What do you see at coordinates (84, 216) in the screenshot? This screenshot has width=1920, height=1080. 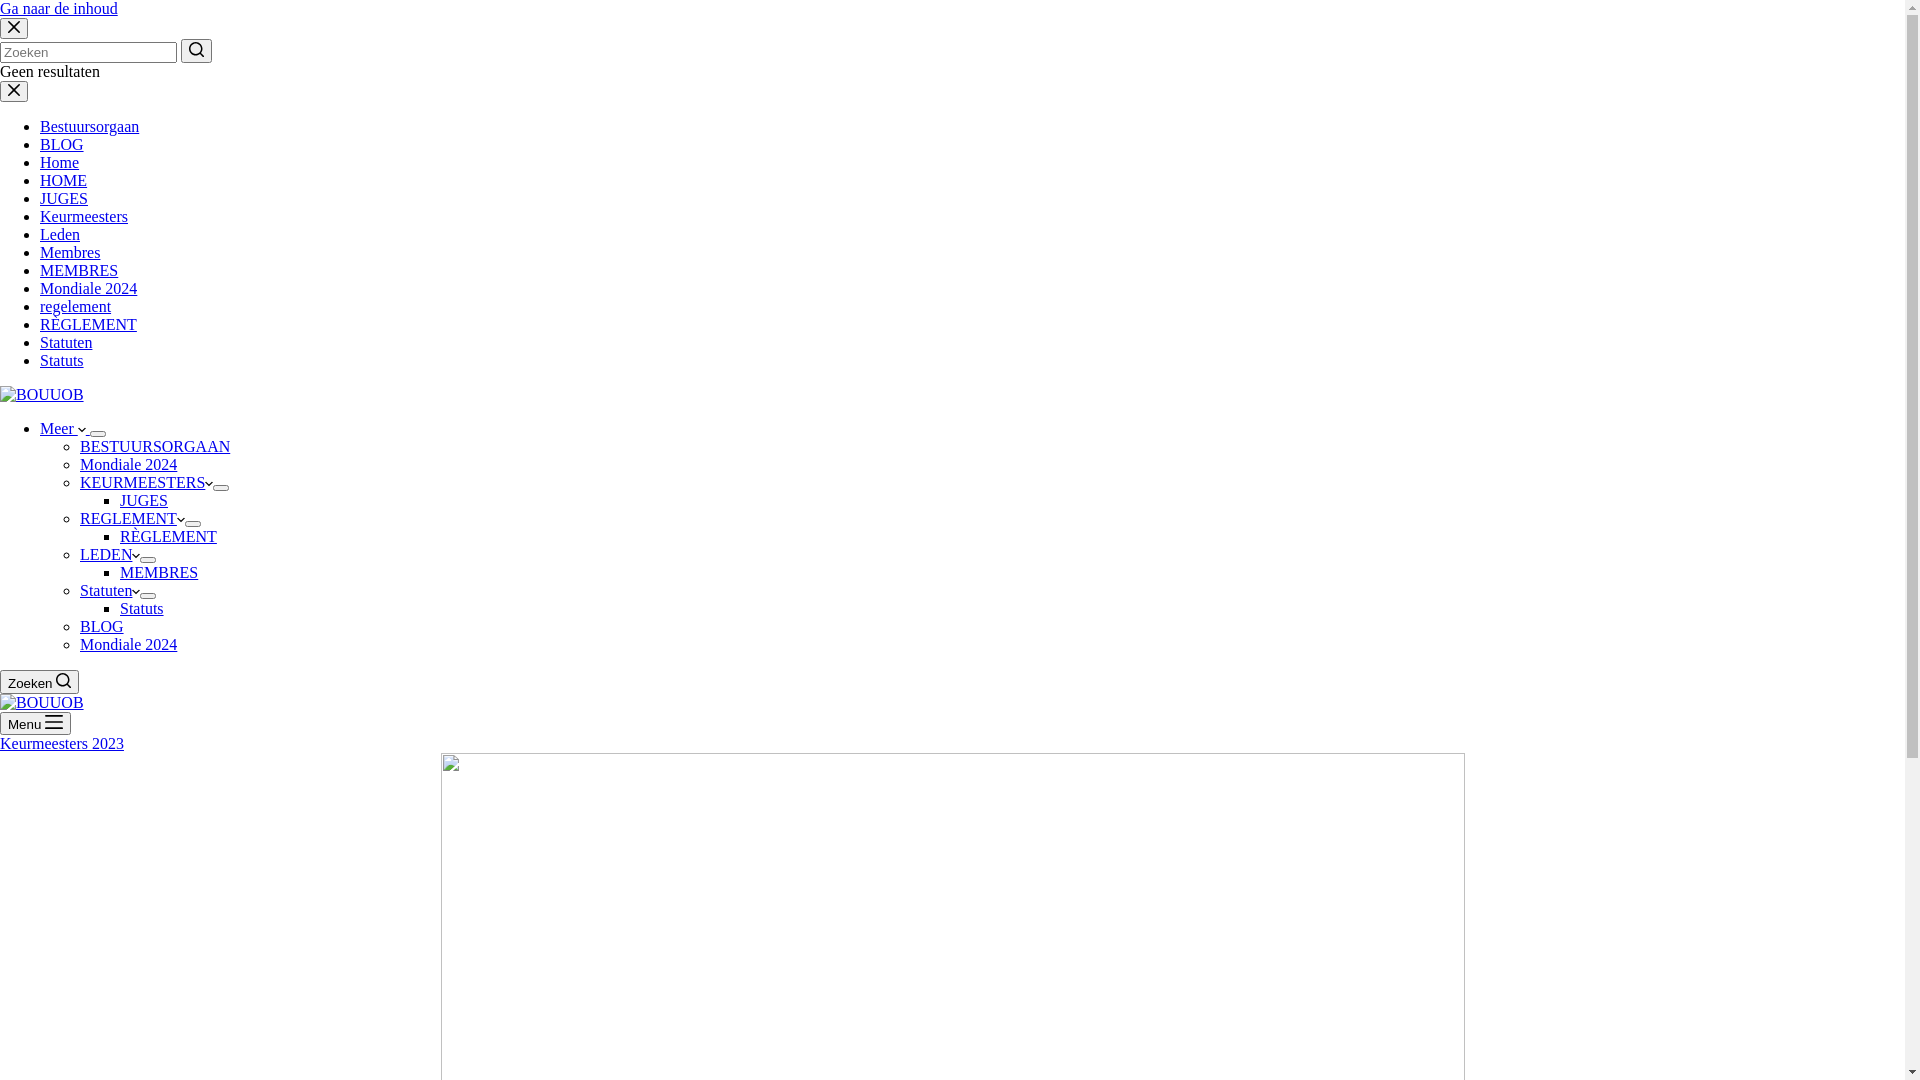 I see `Keurmeesters` at bounding box center [84, 216].